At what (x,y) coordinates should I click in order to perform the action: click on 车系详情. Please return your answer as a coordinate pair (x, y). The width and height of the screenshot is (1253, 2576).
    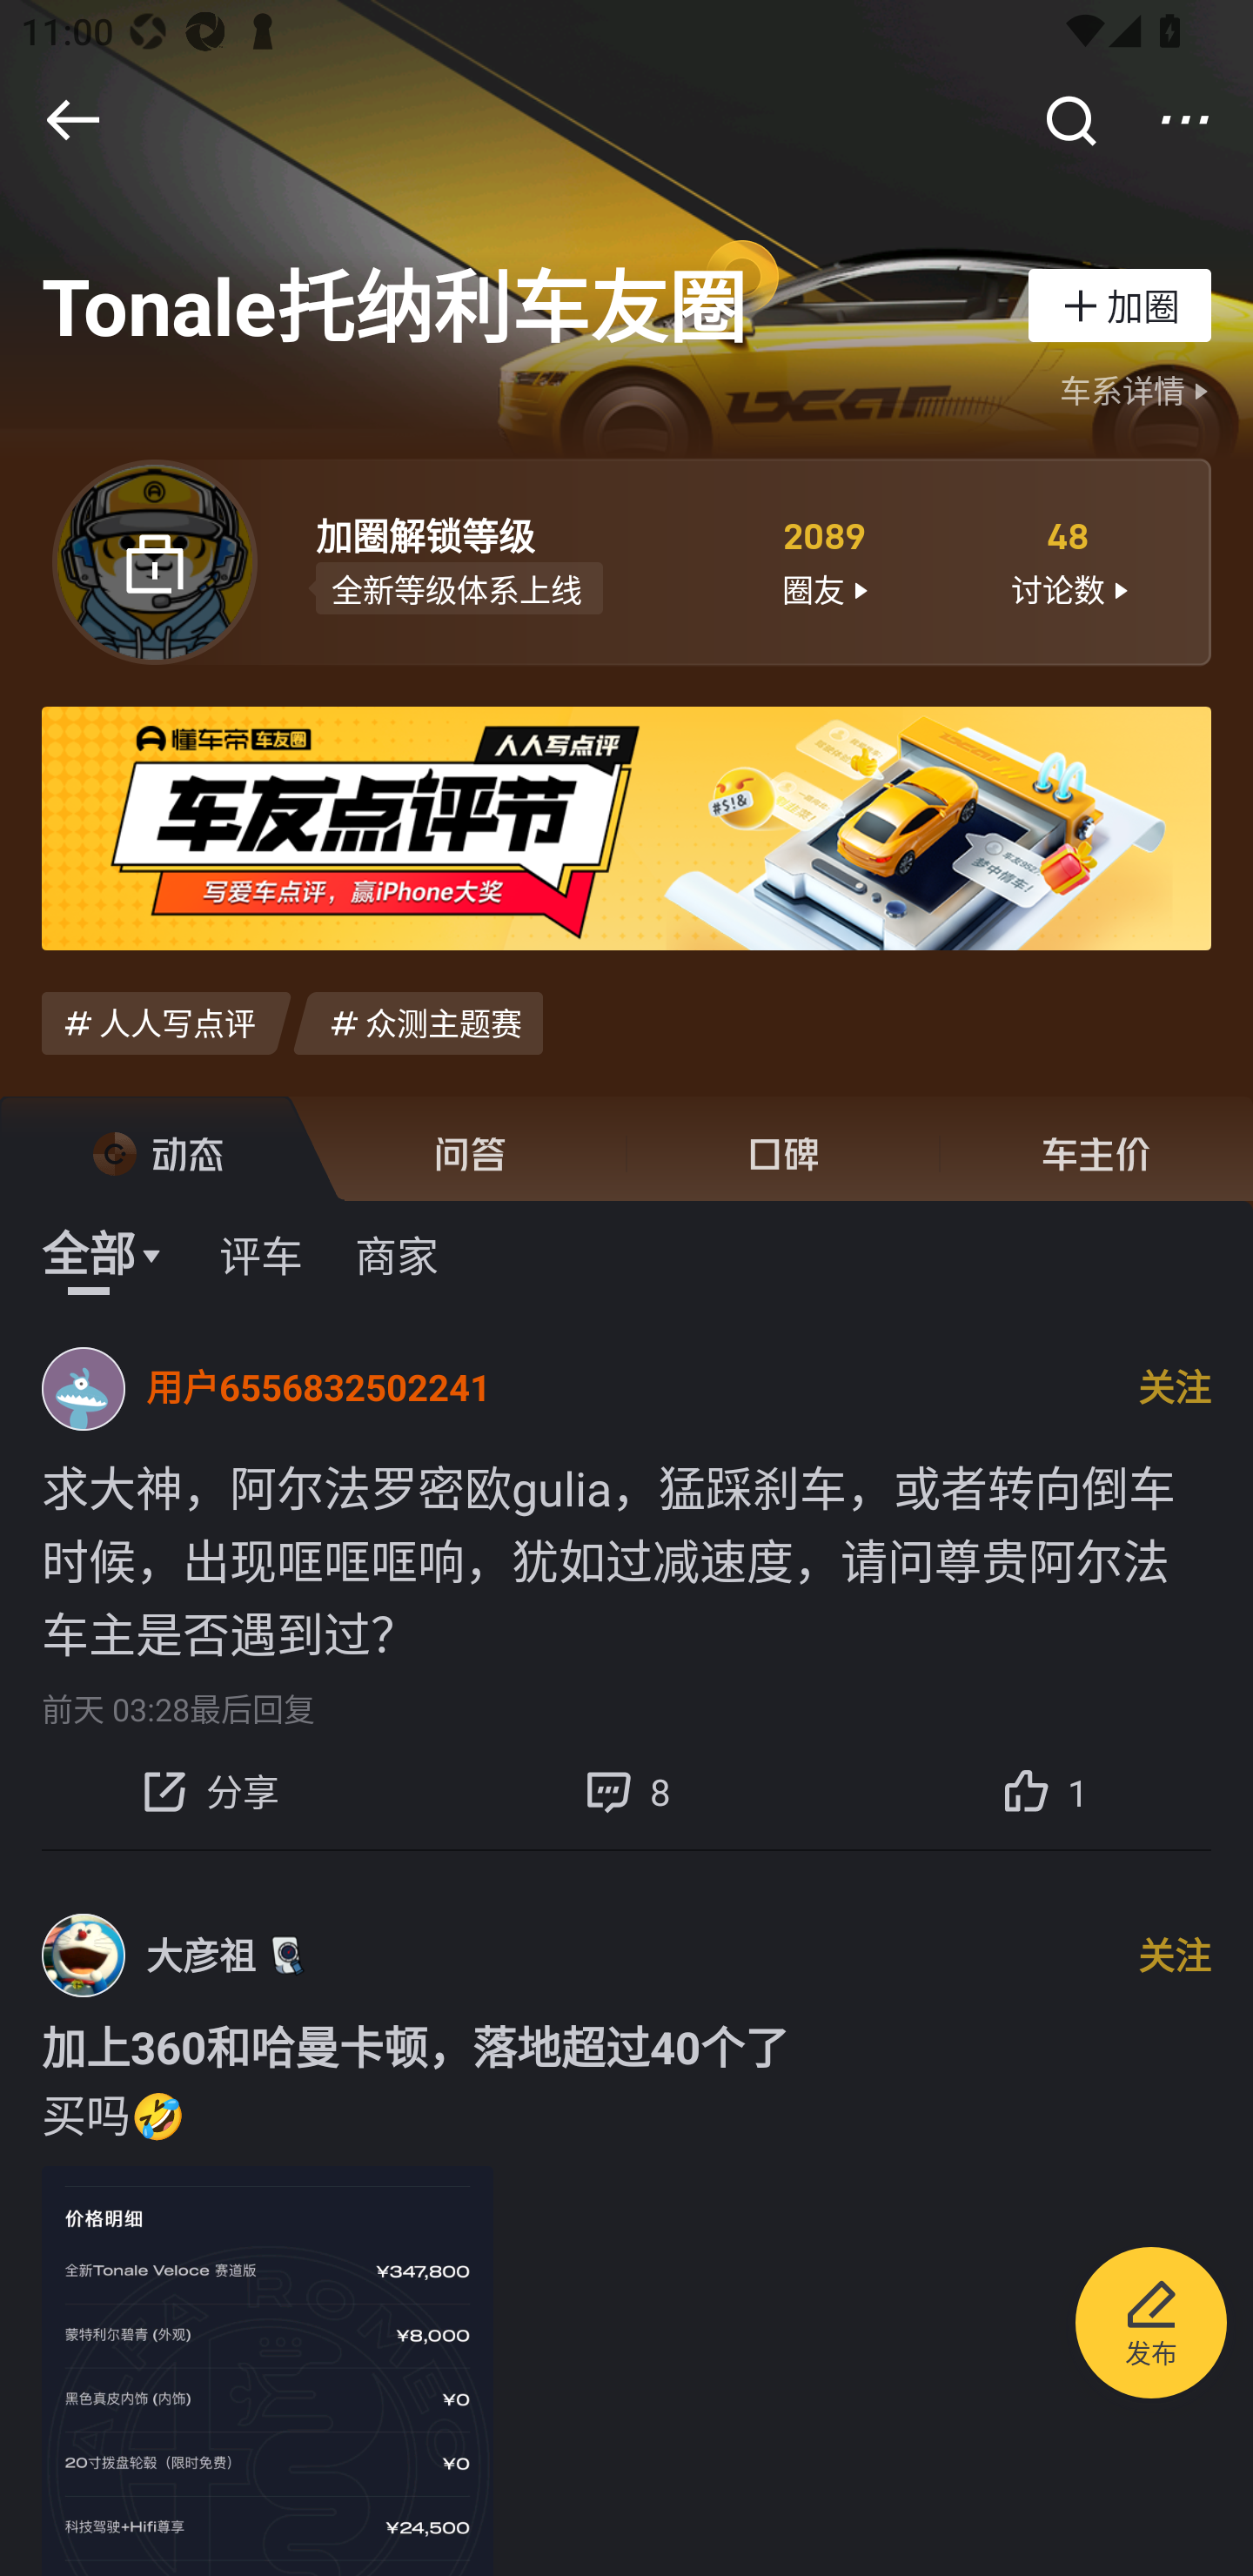
    Looking at the image, I should click on (1138, 392).